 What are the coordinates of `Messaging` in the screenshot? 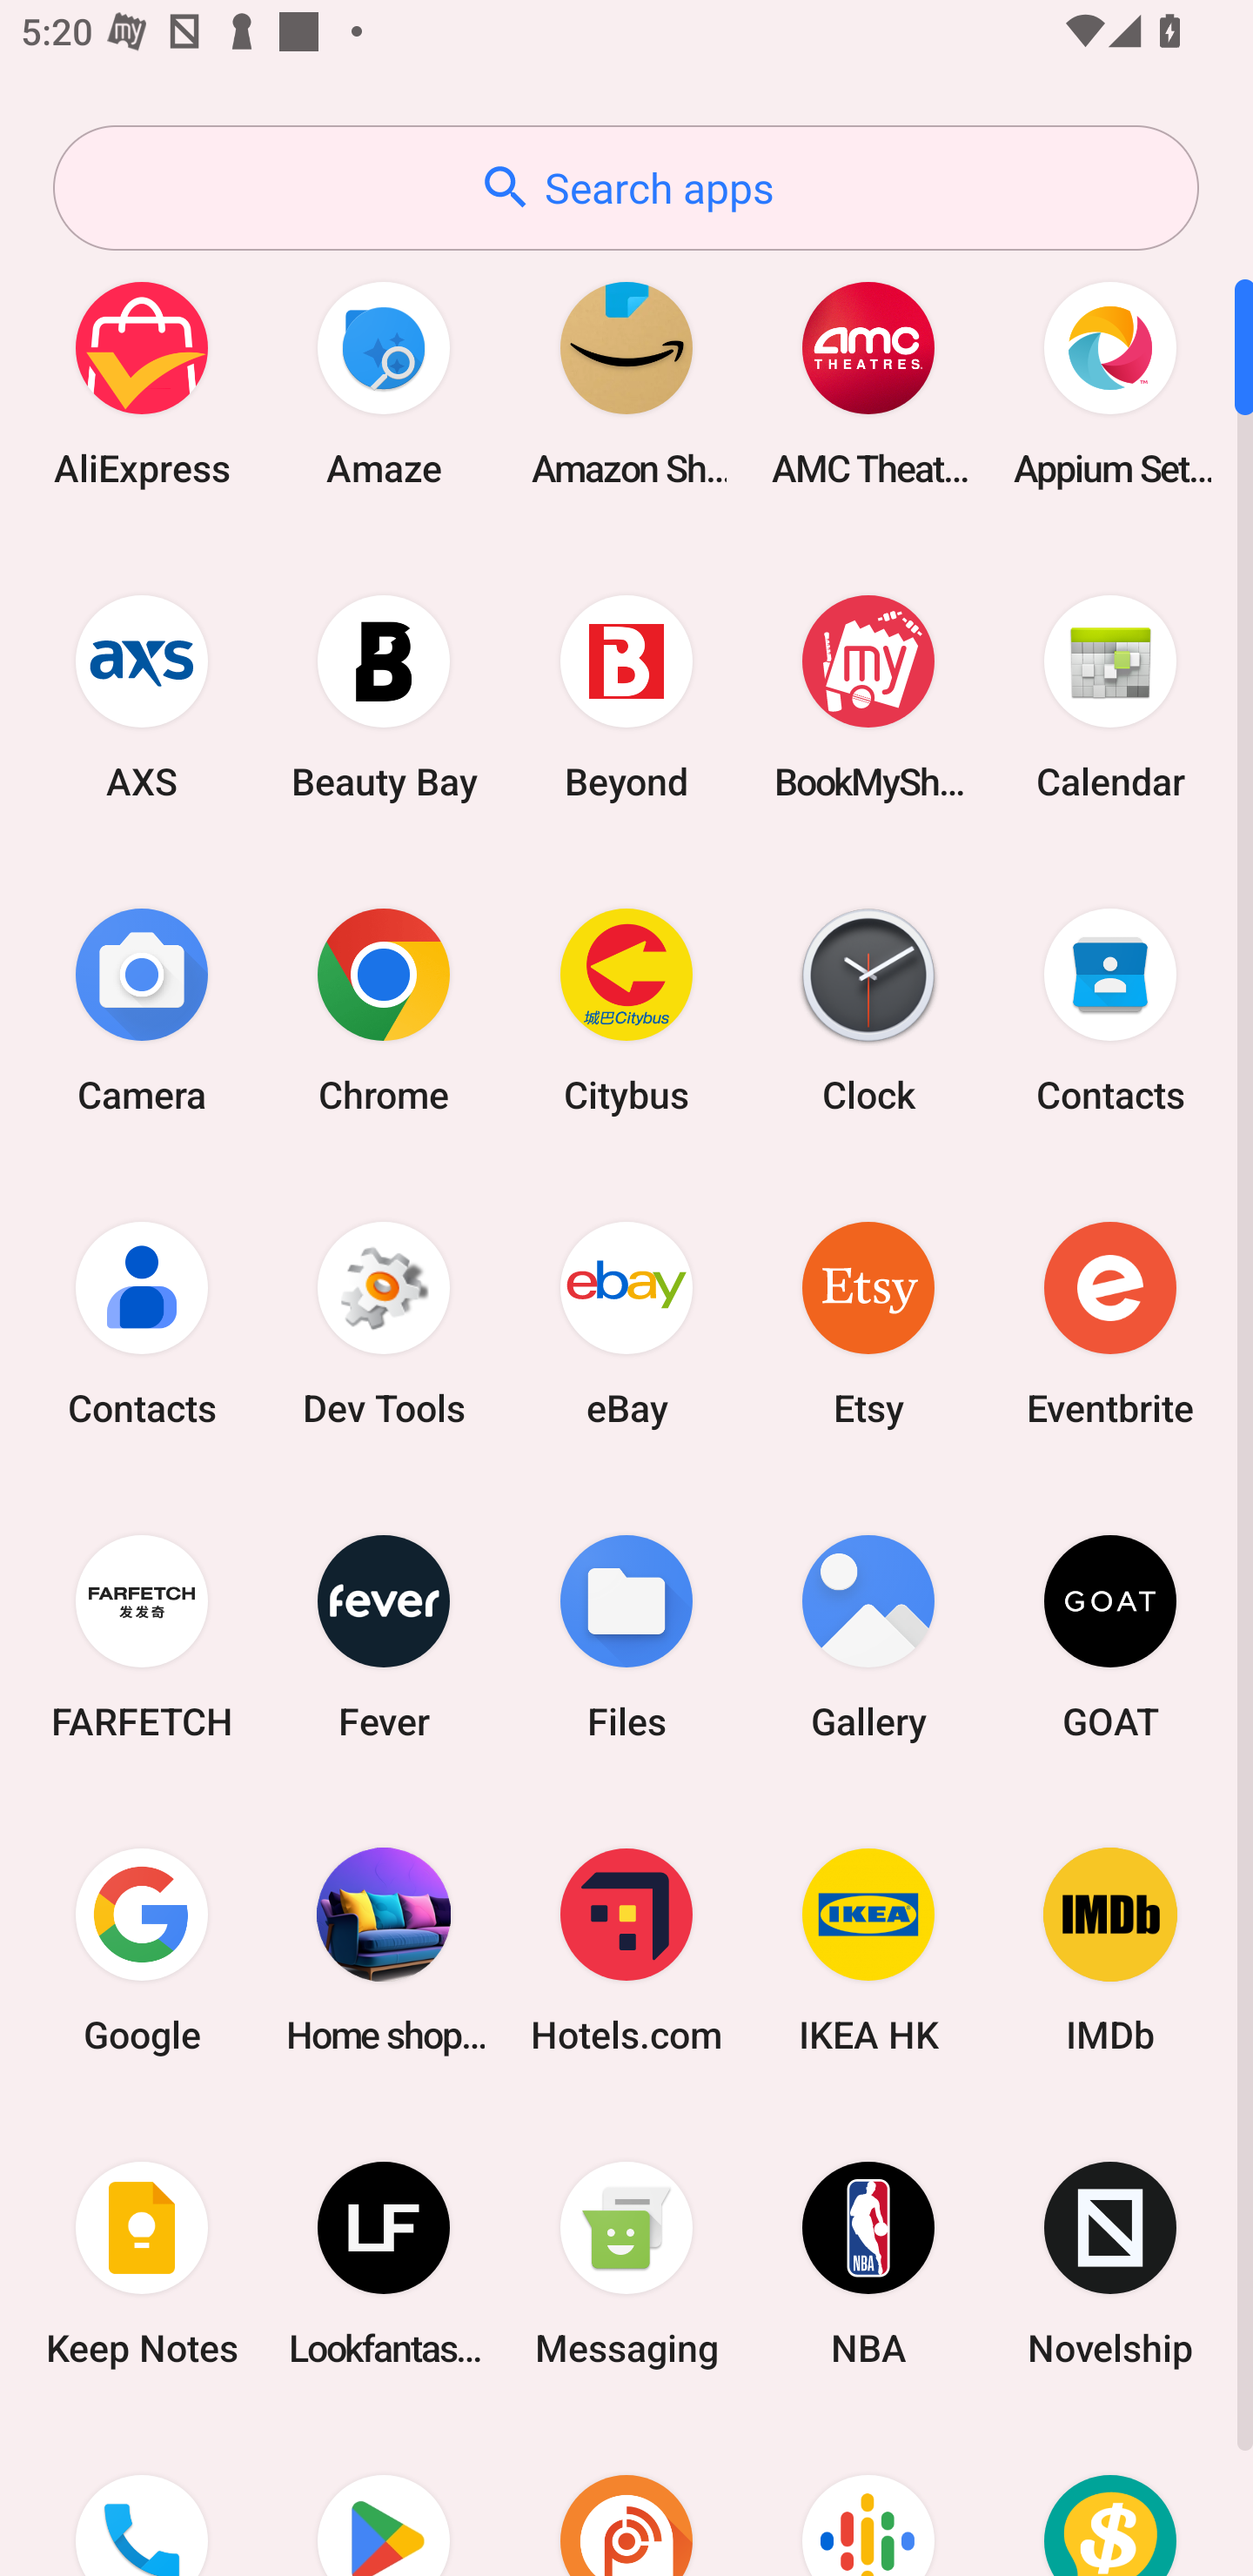 It's located at (626, 2264).